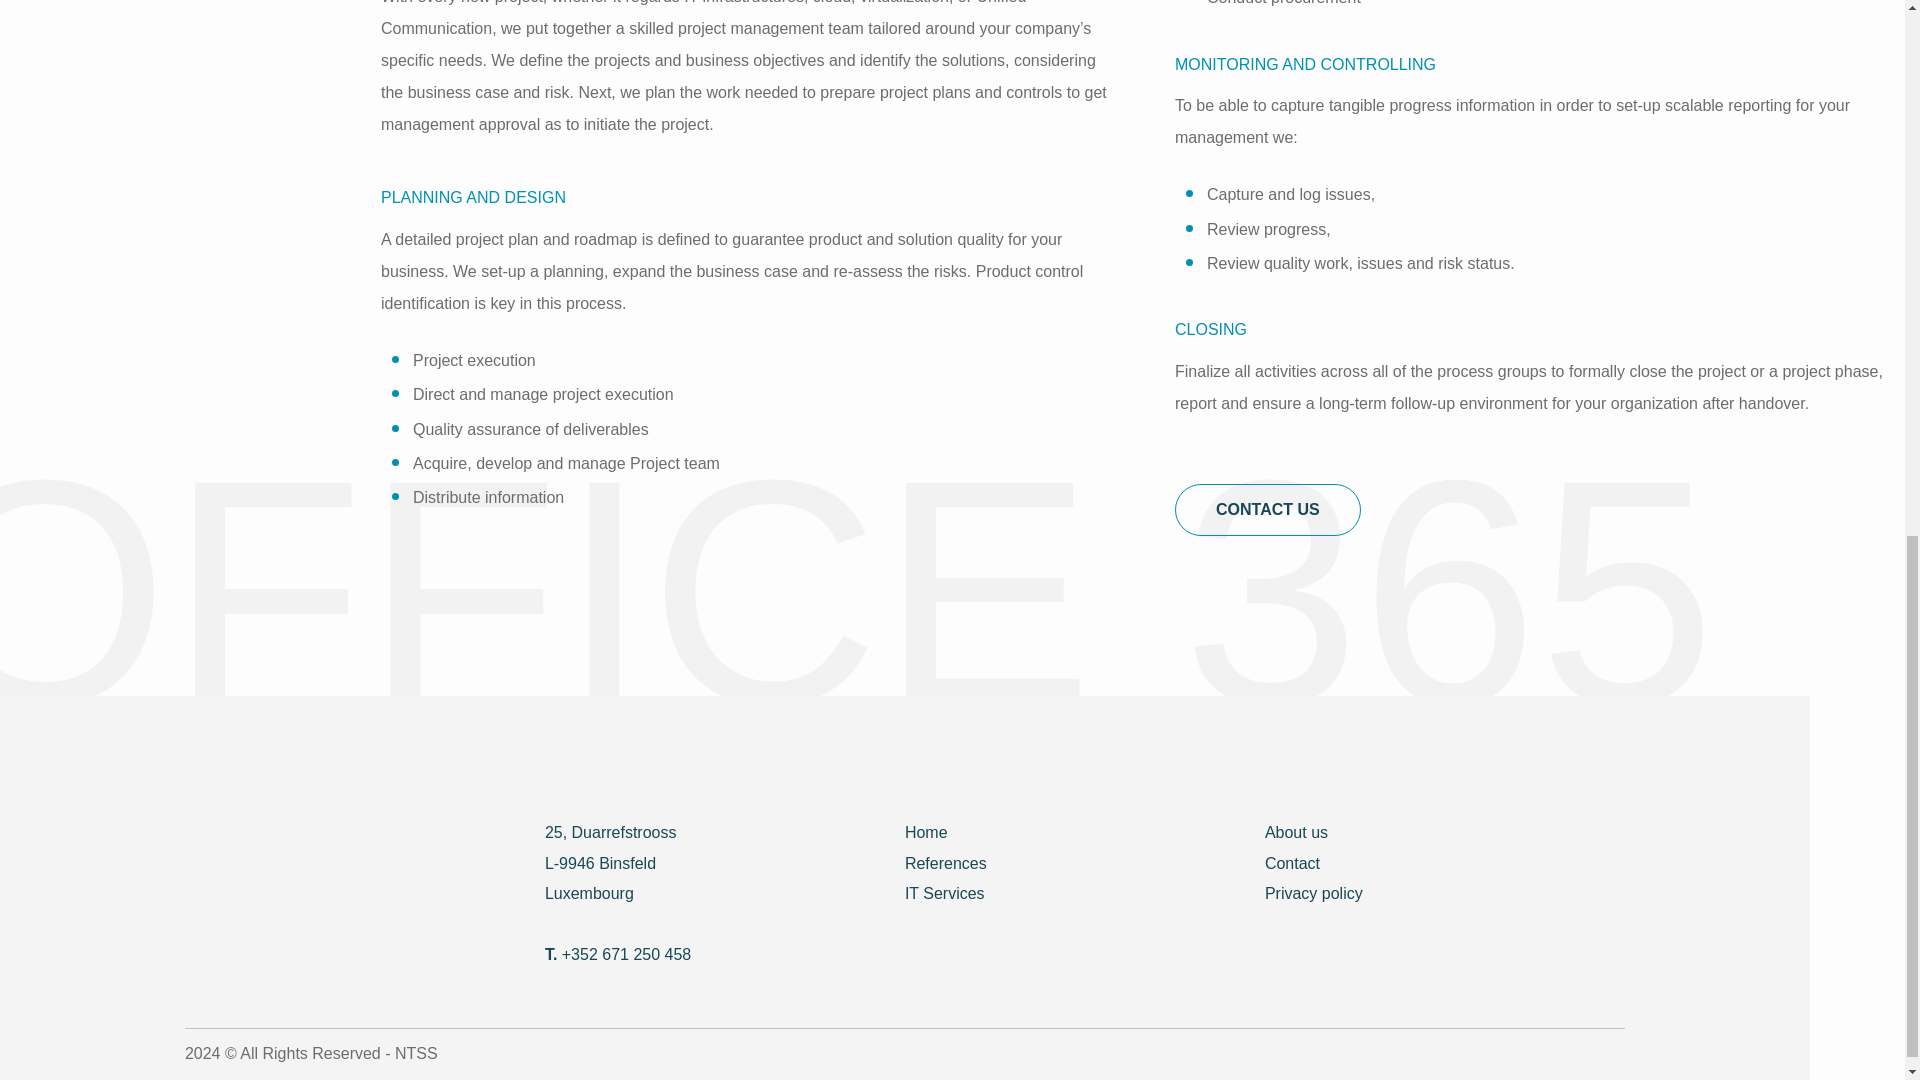  Describe the element at coordinates (944, 892) in the screenshot. I see `IT Services` at that location.